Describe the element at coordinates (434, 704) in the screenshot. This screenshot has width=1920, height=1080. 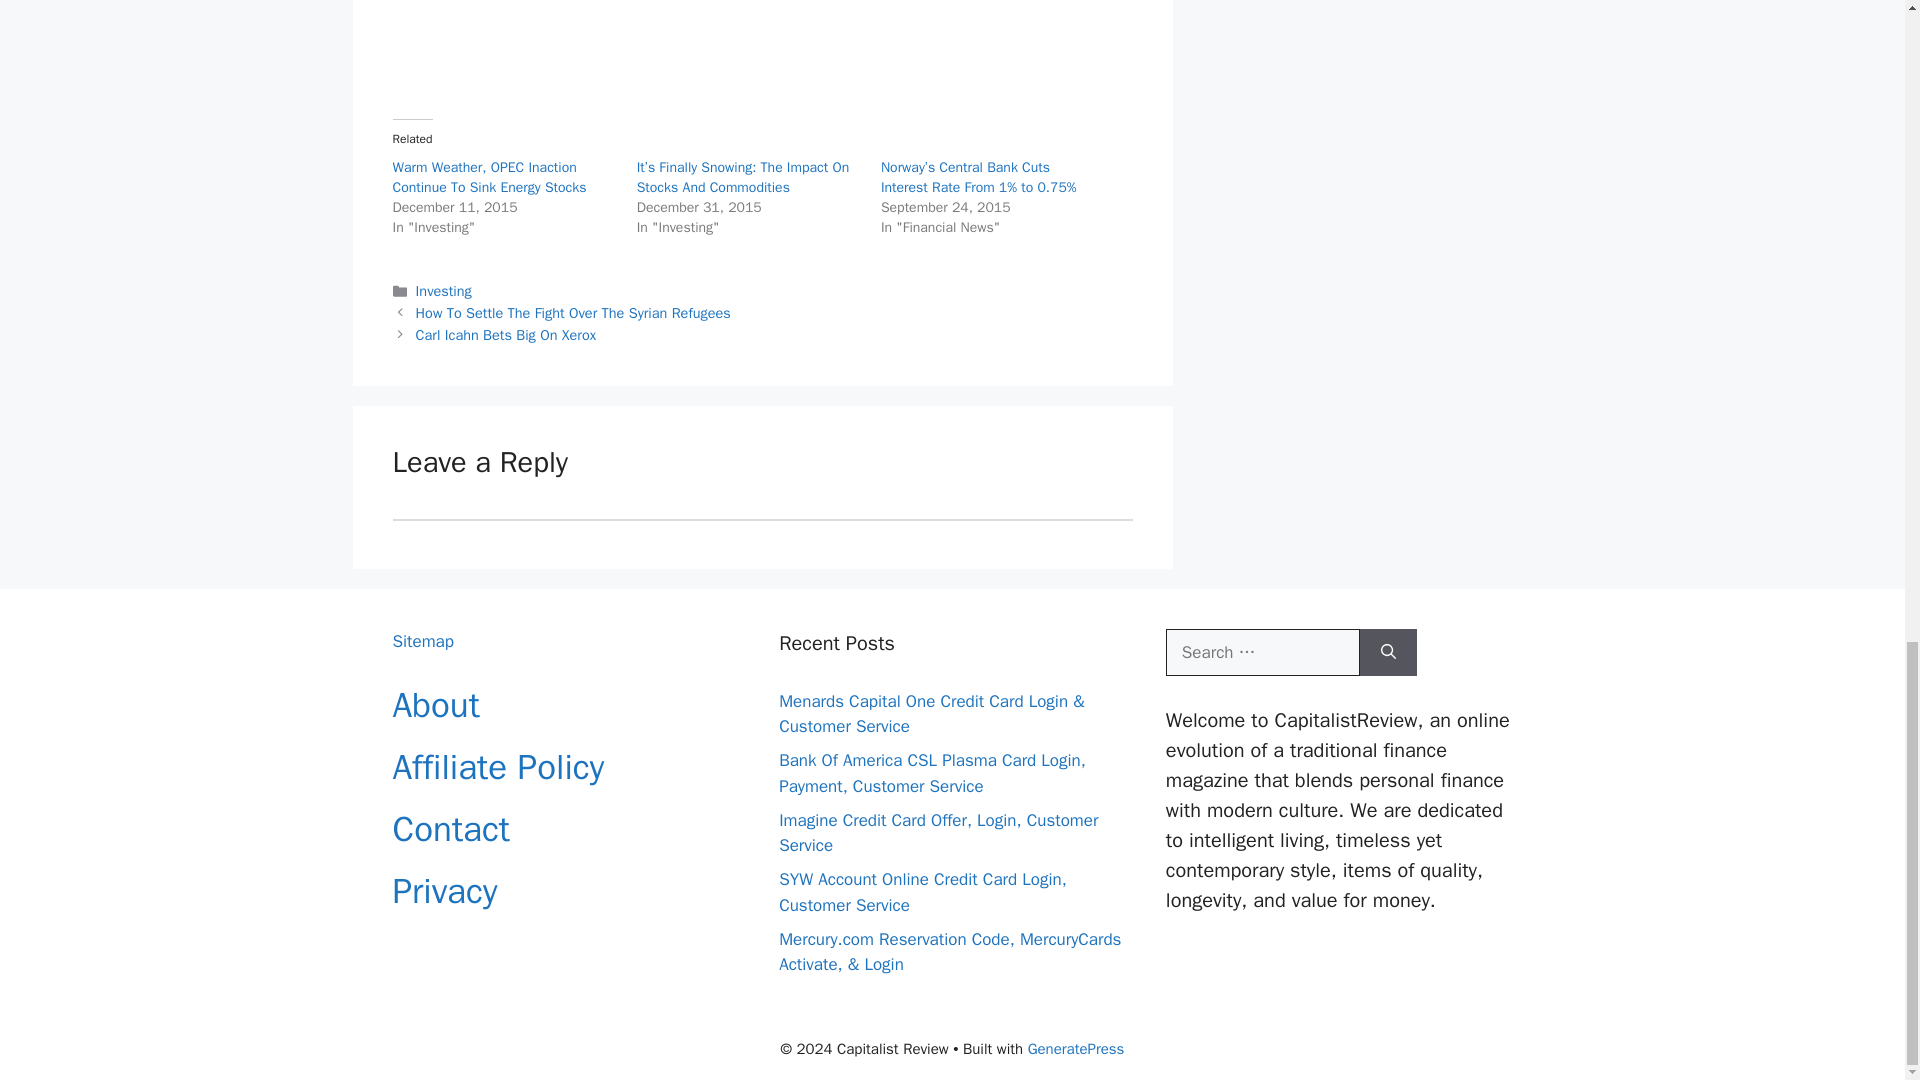
I see `About` at that location.